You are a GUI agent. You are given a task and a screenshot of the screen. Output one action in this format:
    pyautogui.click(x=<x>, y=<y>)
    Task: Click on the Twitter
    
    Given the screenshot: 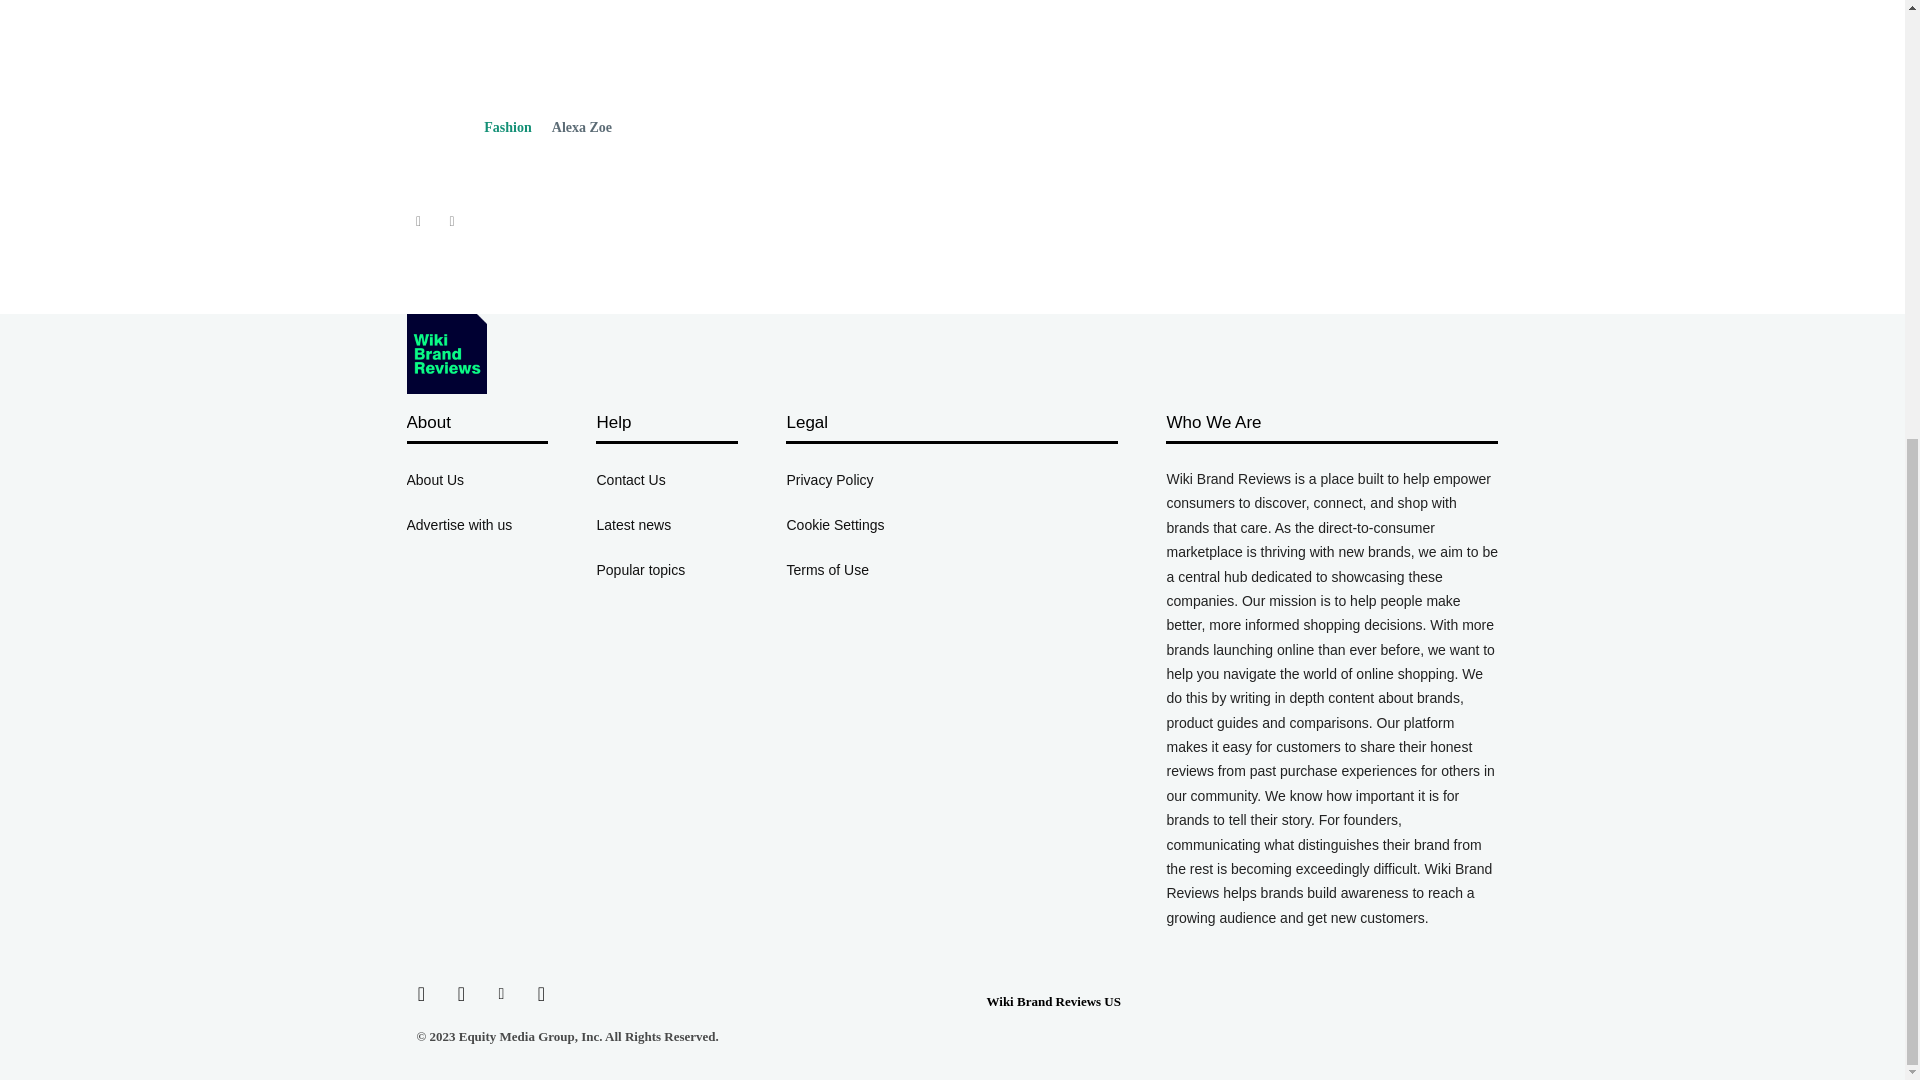 What is the action you would take?
    pyautogui.click(x=541, y=993)
    